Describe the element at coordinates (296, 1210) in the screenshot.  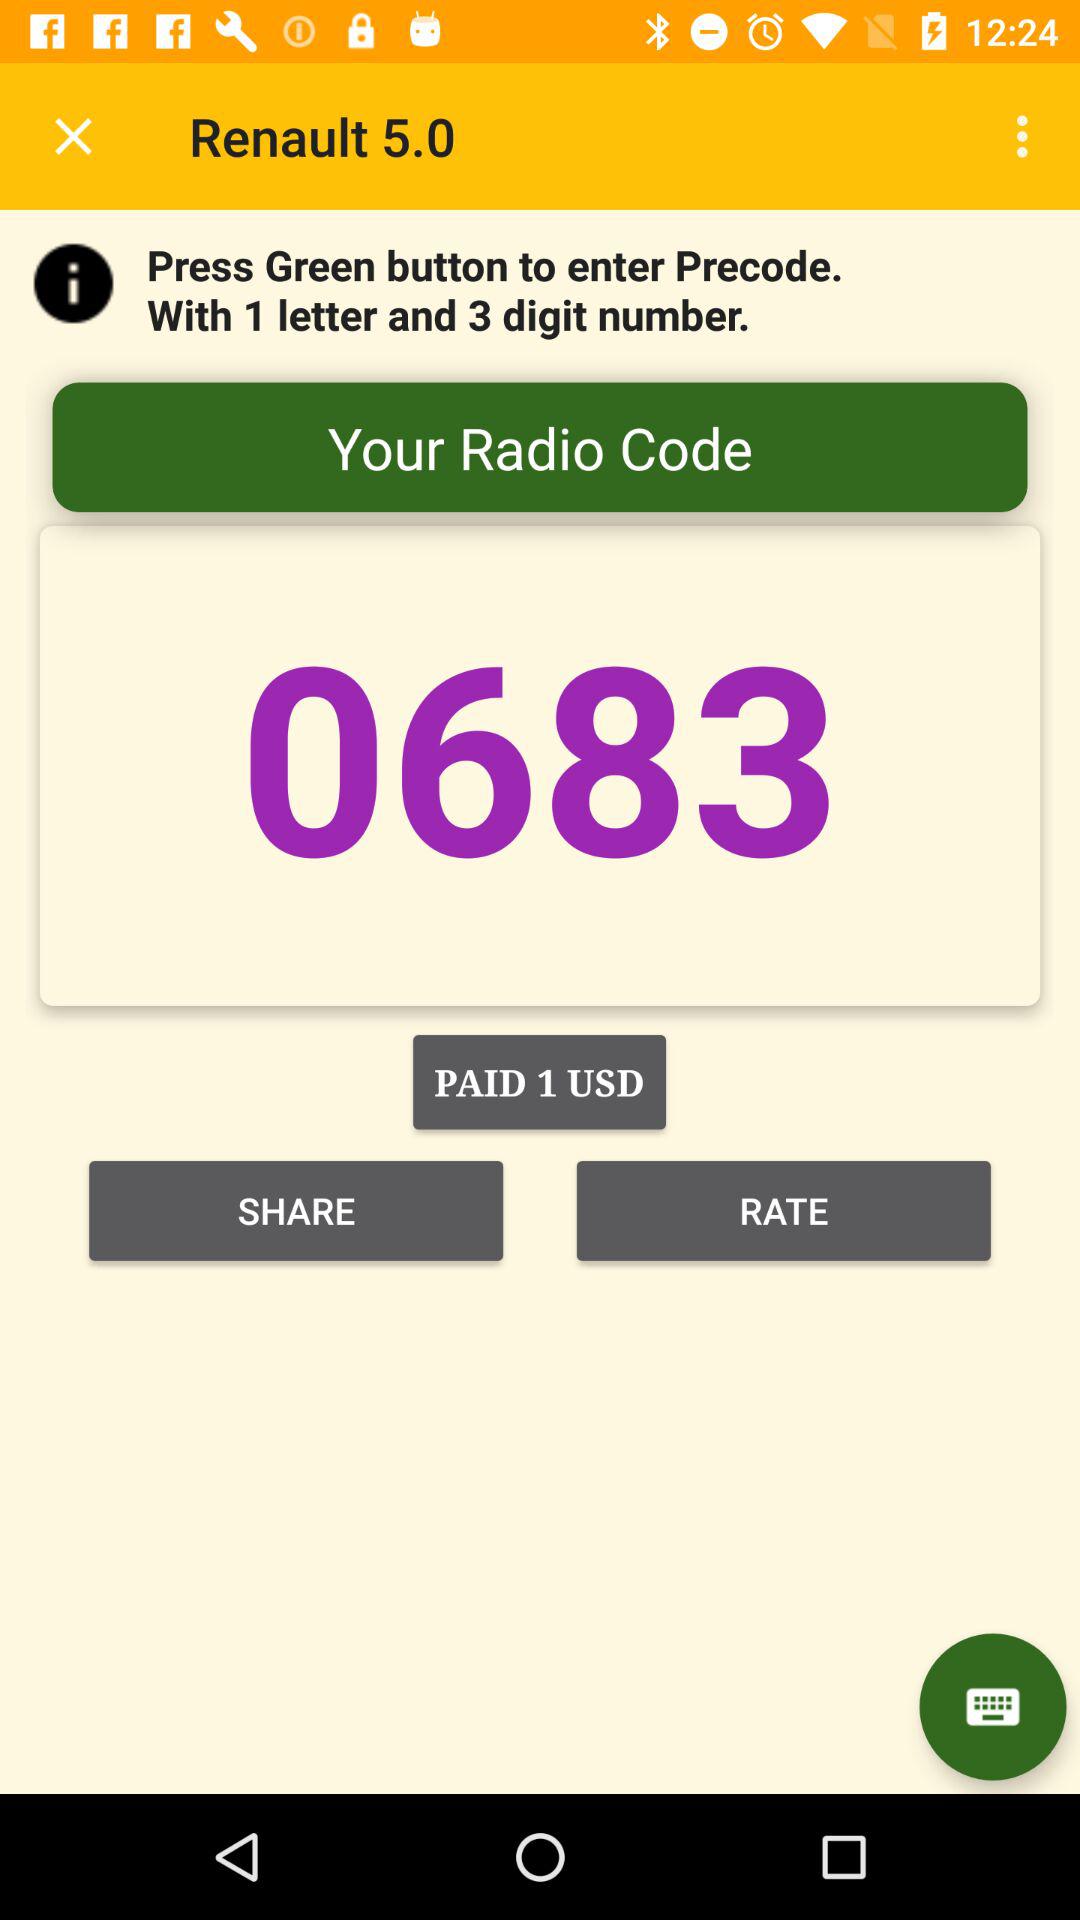
I see `open item to the left of rate item` at that location.